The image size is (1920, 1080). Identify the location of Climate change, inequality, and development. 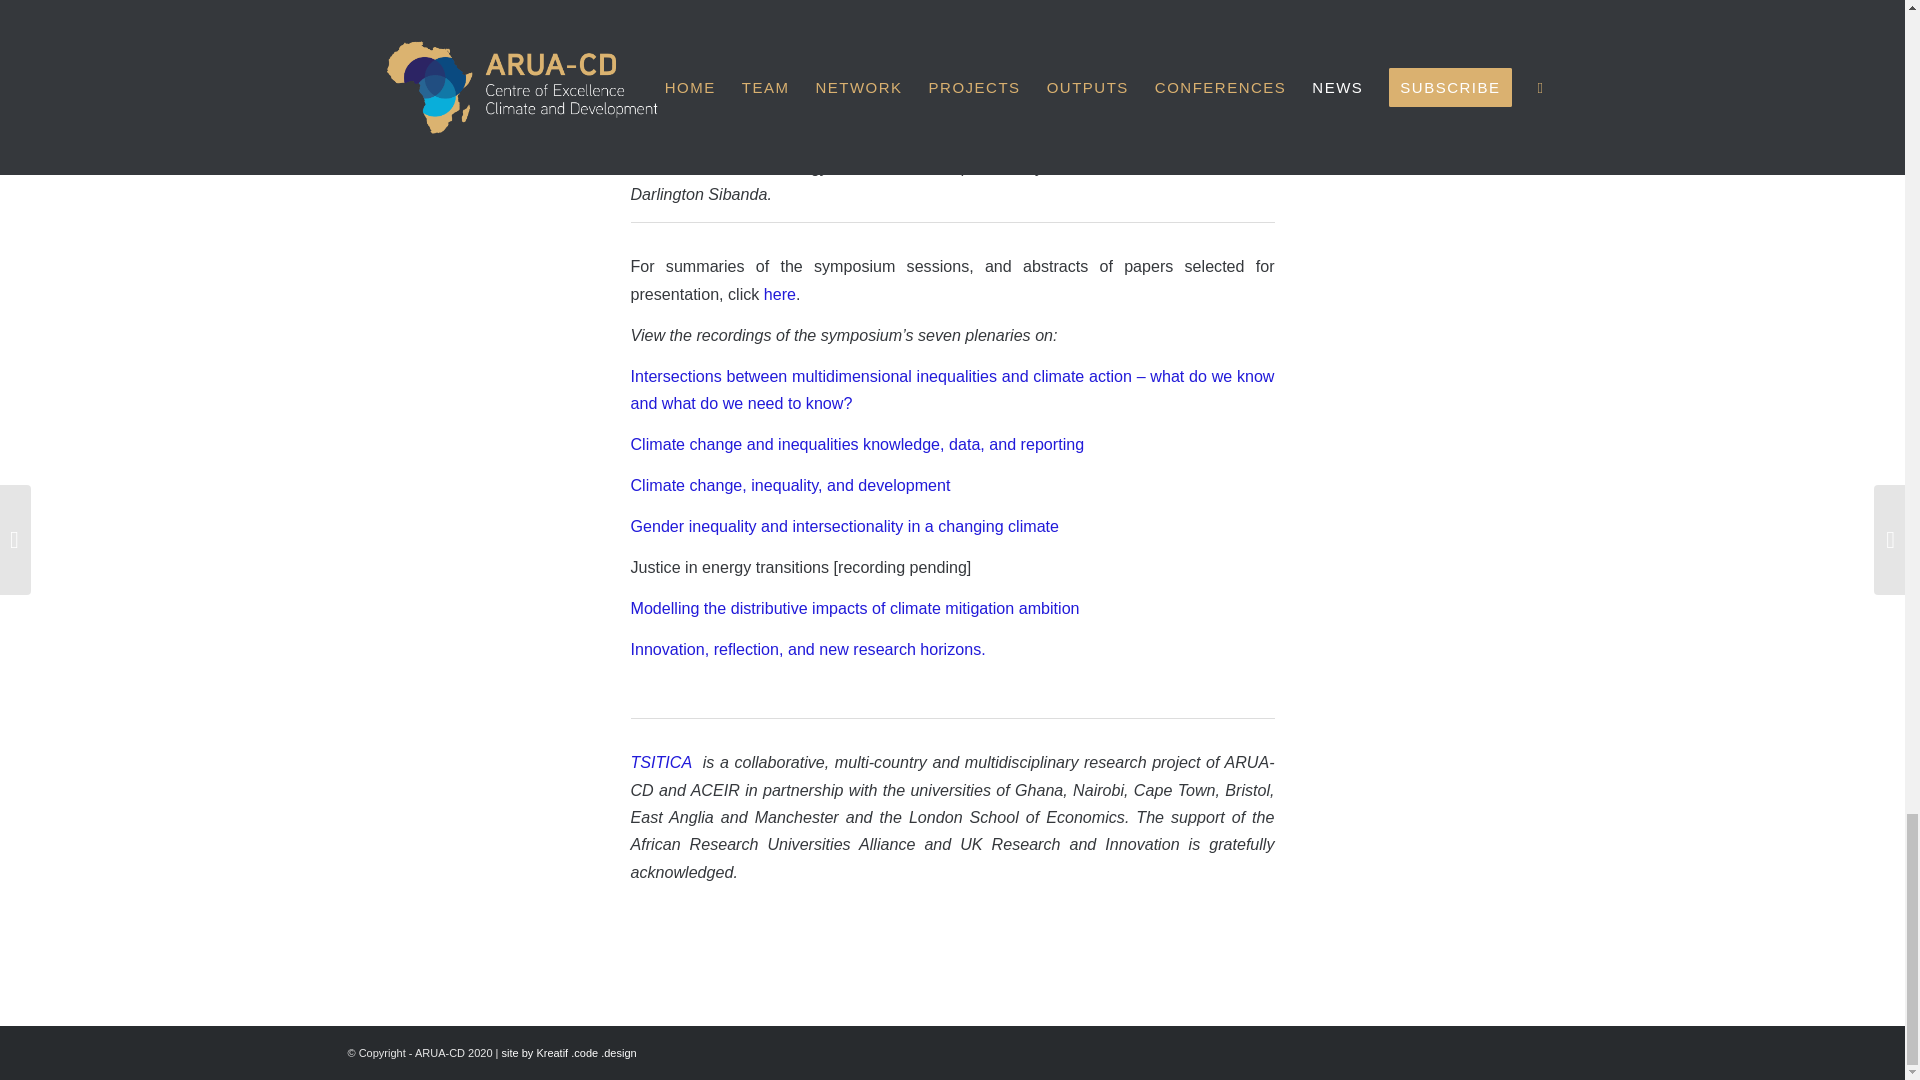
(790, 484).